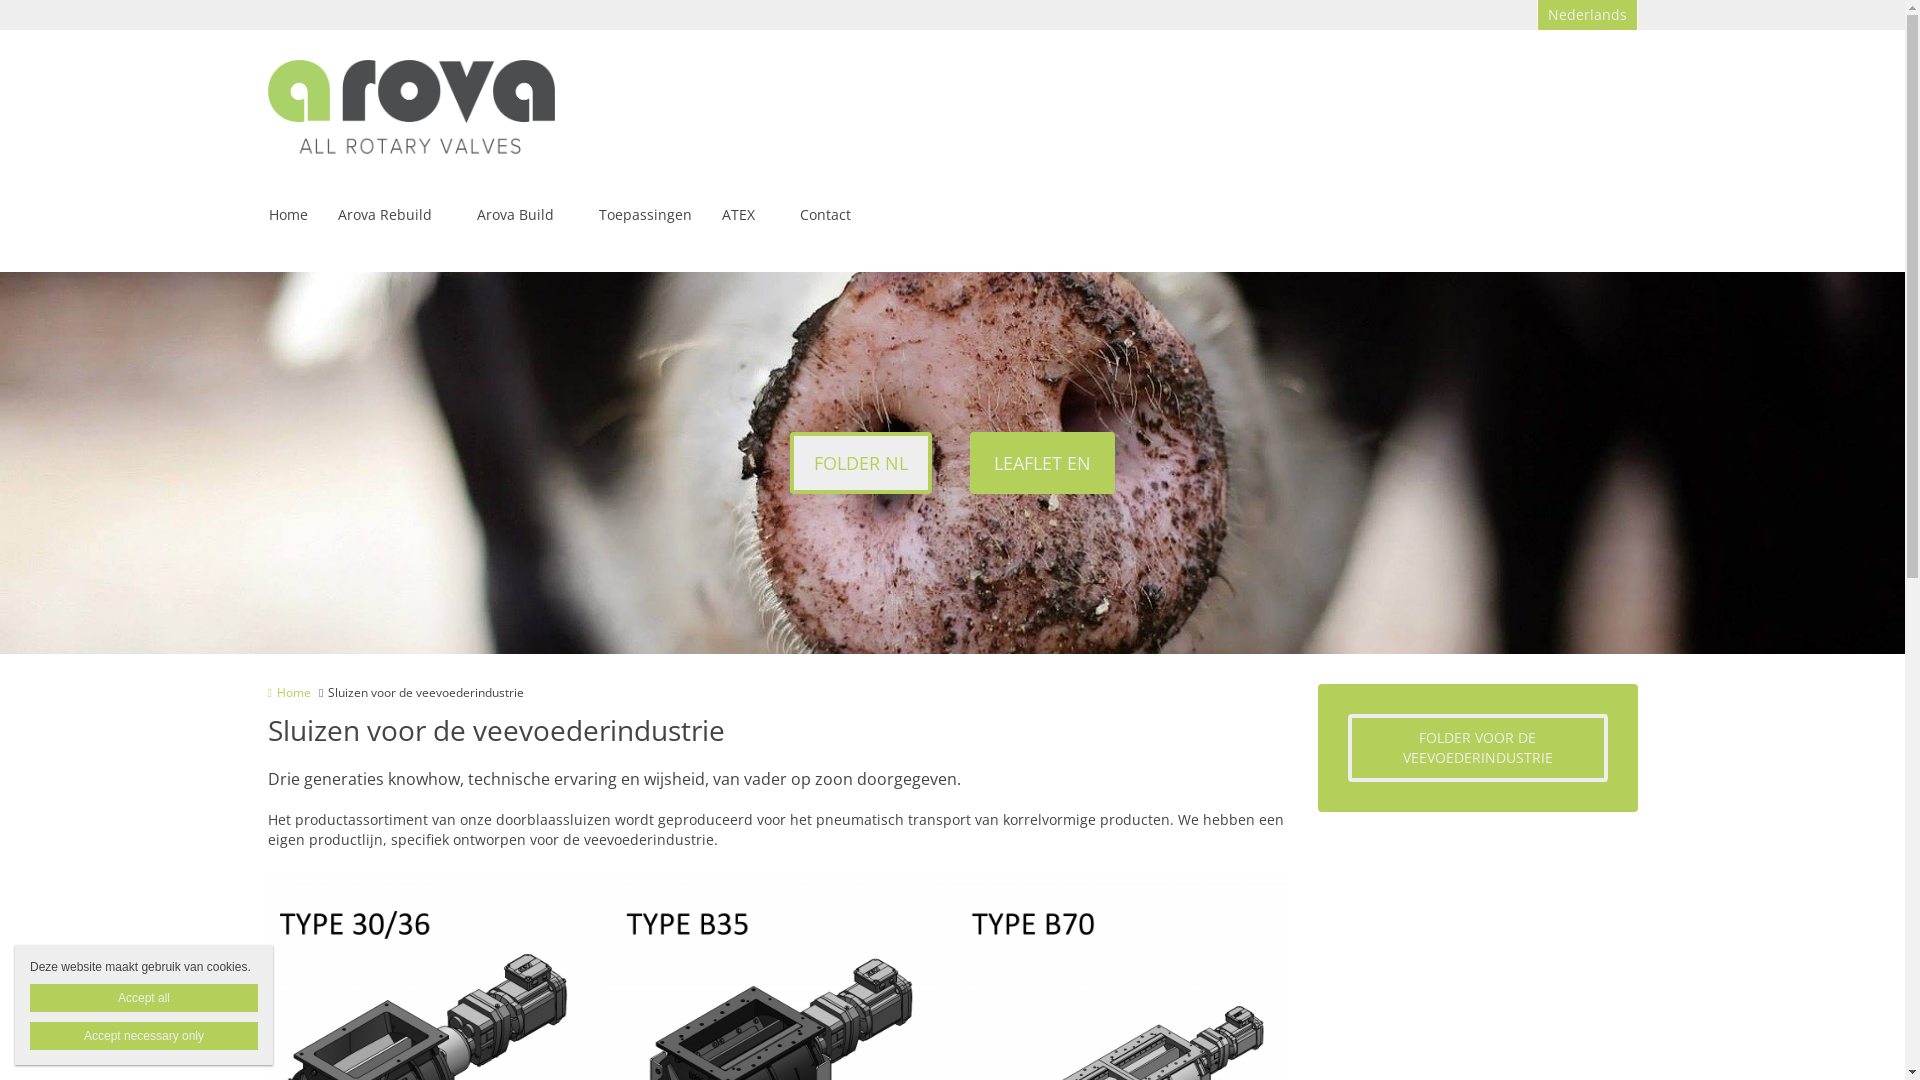  What do you see at coordinates (824, 216) in the screenshot?
I see `Contact` at bounding box center [824, 216].